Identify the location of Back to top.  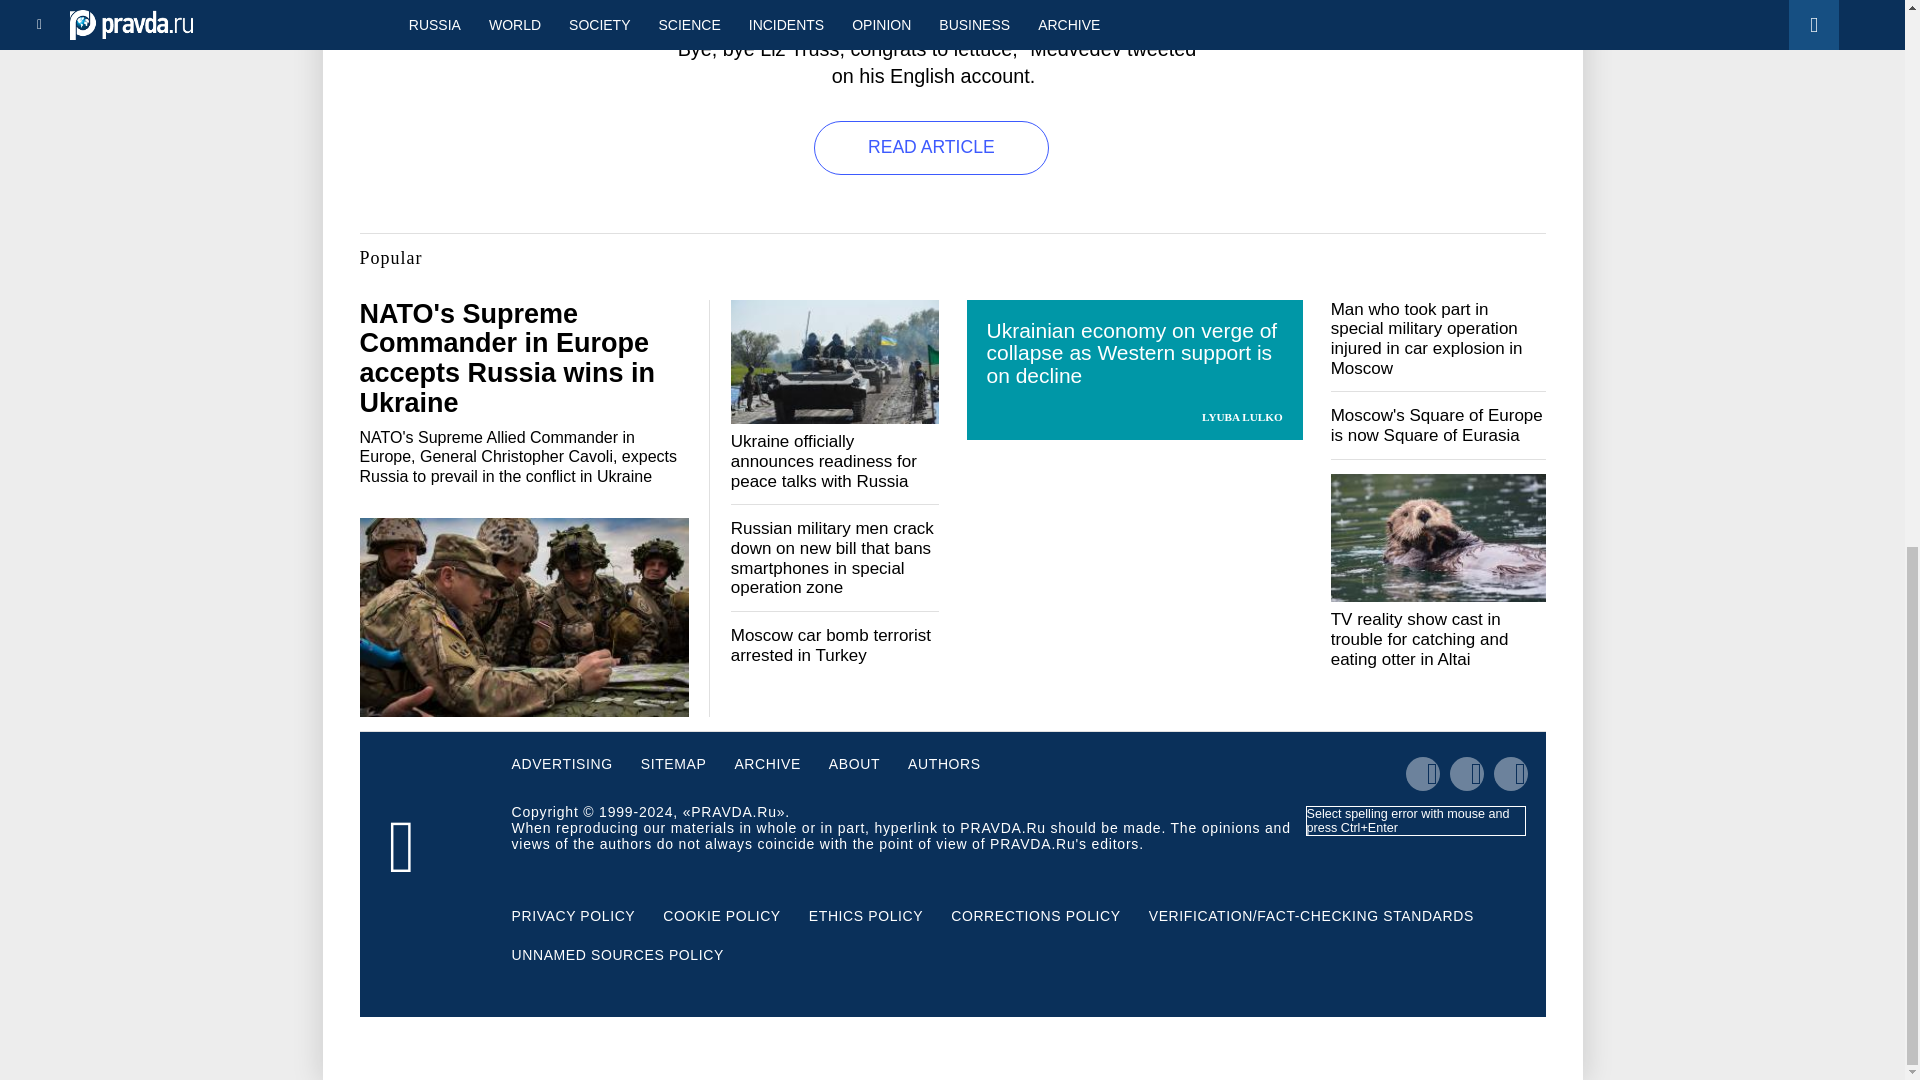
(1870, 76).